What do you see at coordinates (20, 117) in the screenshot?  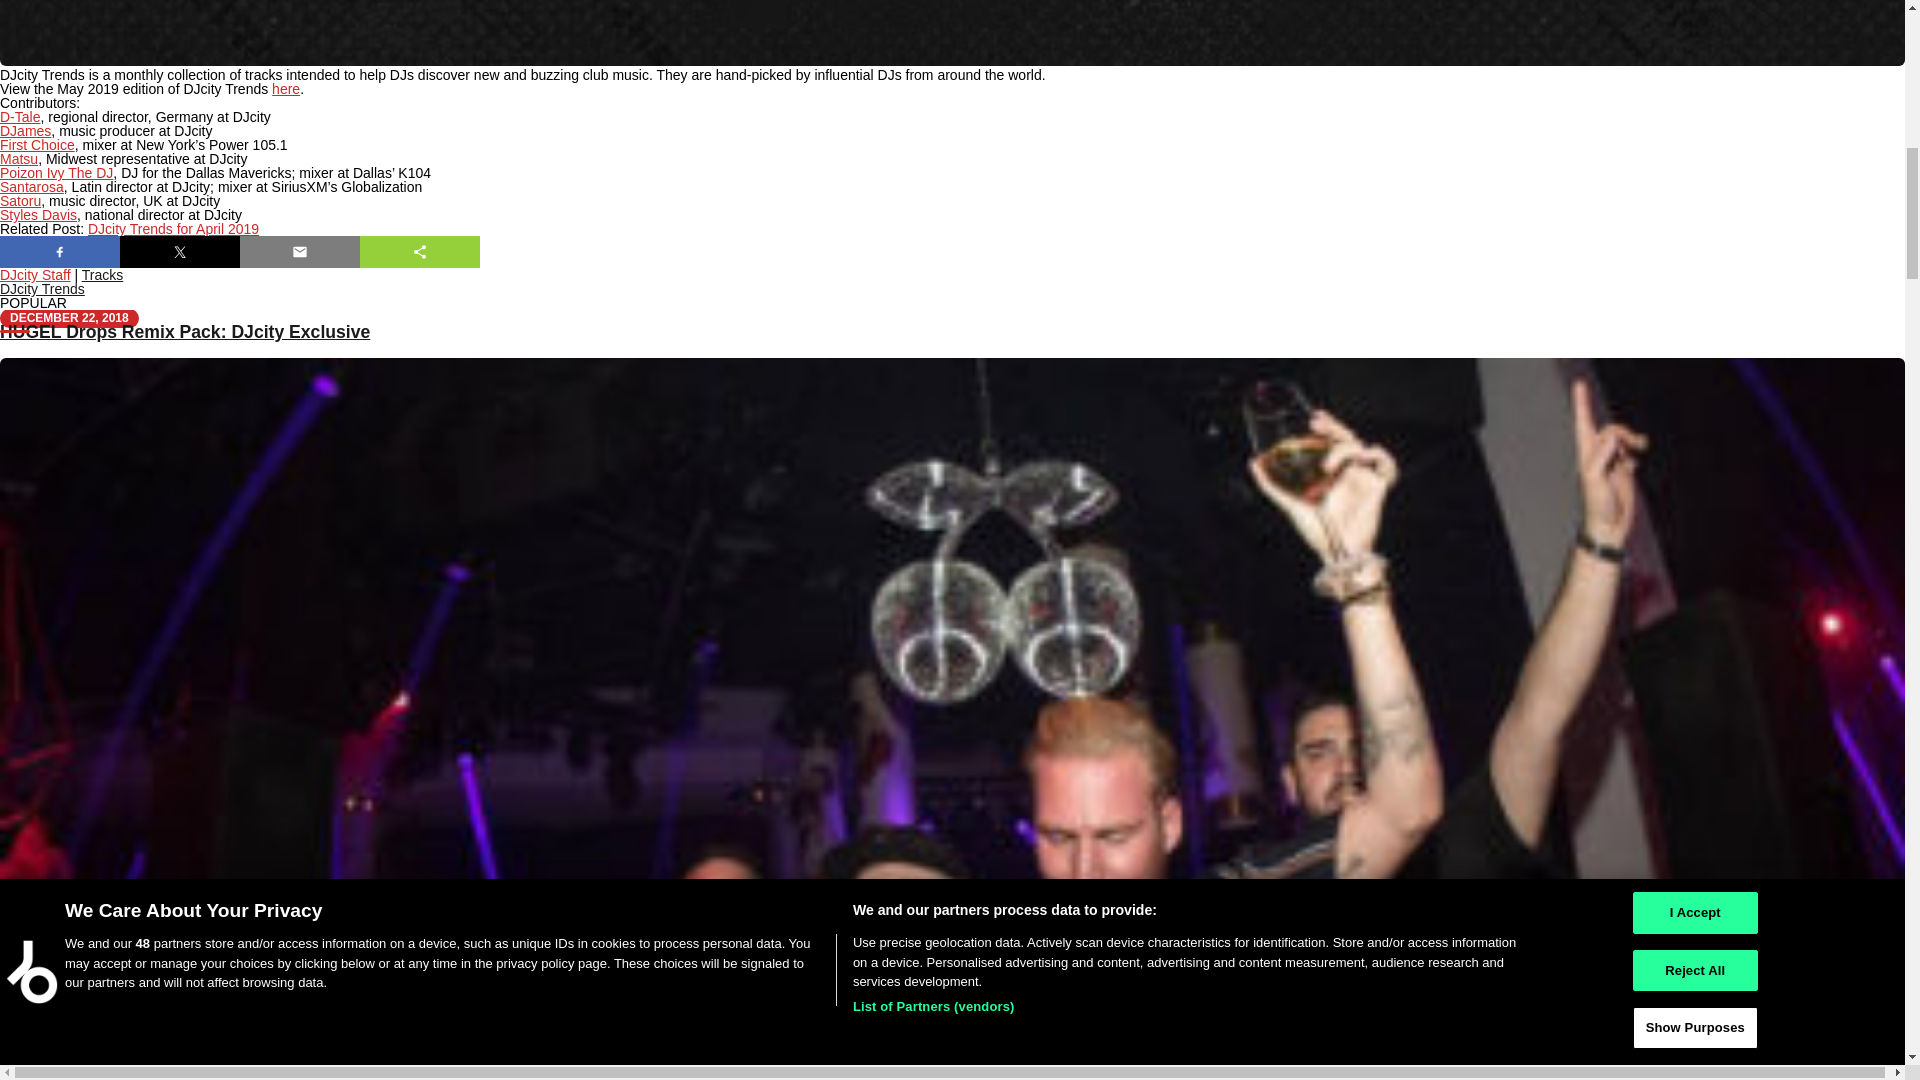 I see `D-Tale` at bounding box center [20, 117].